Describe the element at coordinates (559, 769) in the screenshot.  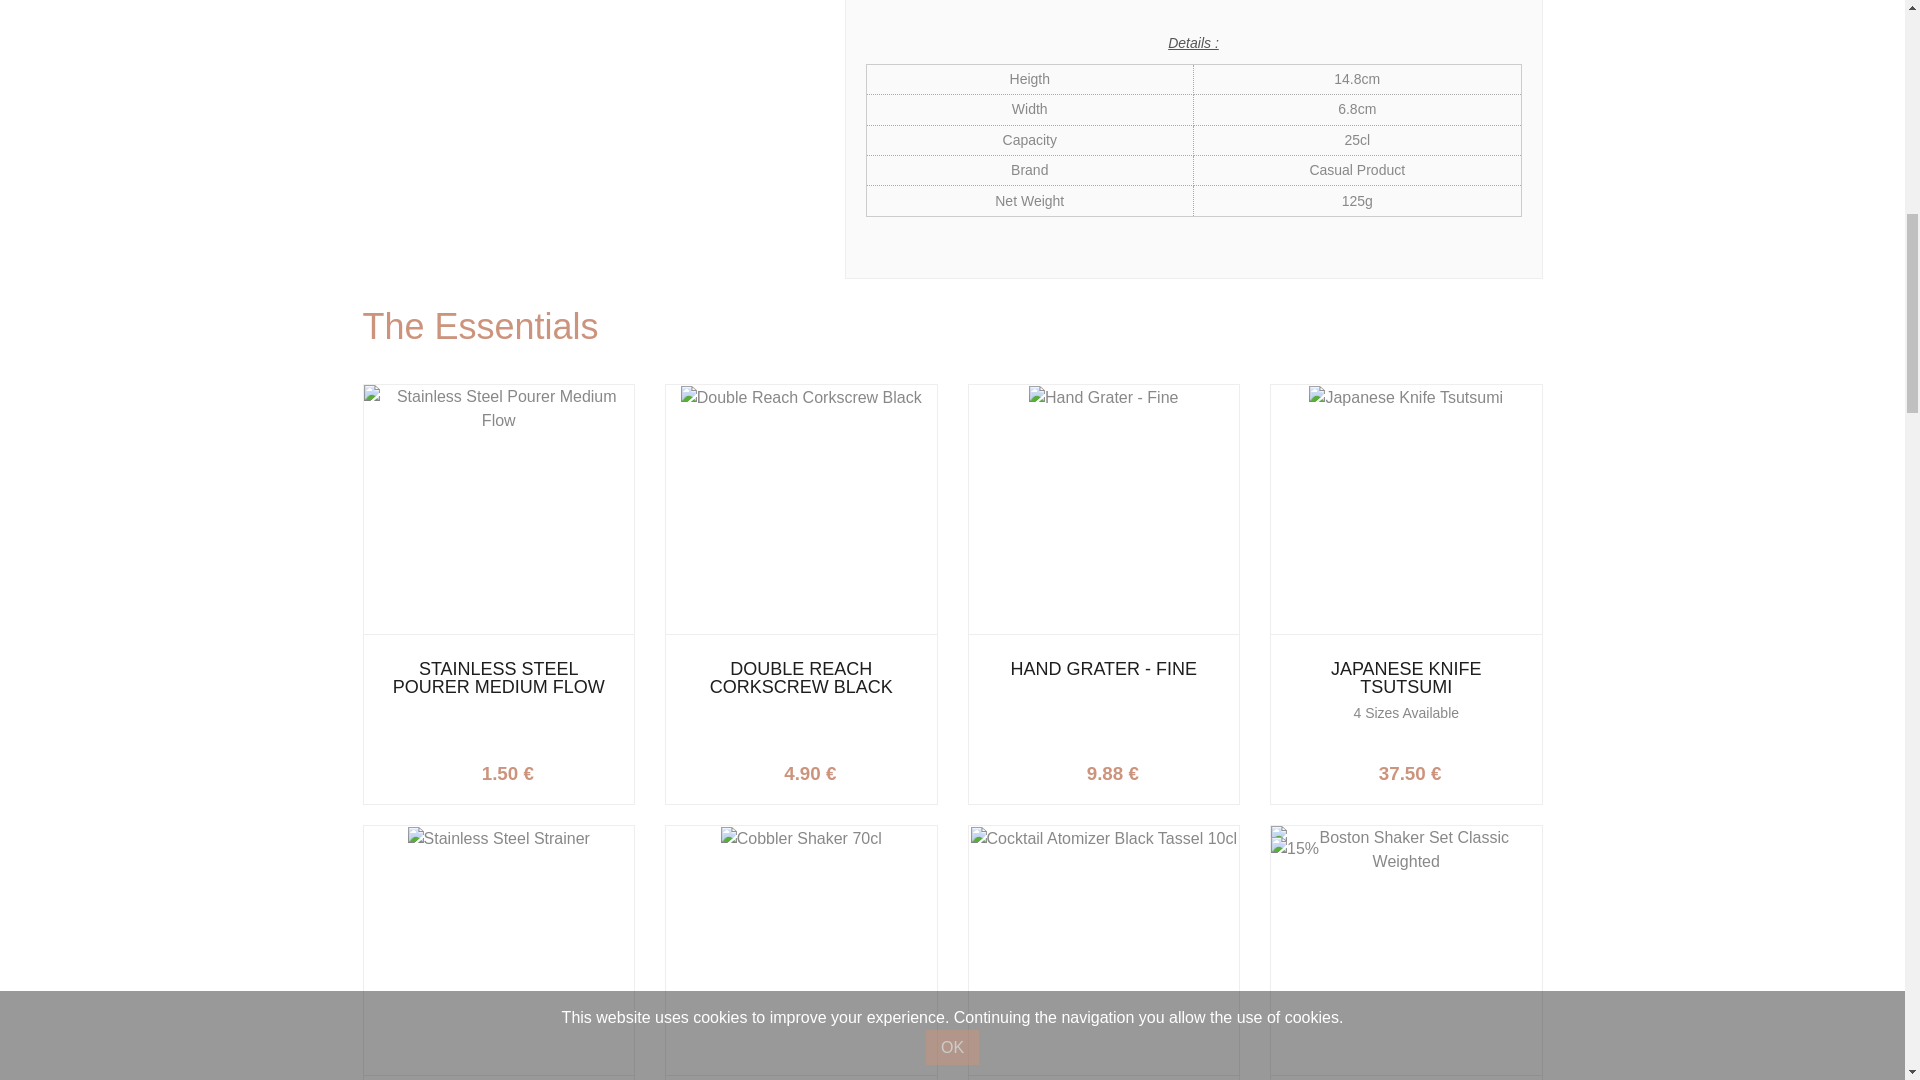
I see `More info` at that location.